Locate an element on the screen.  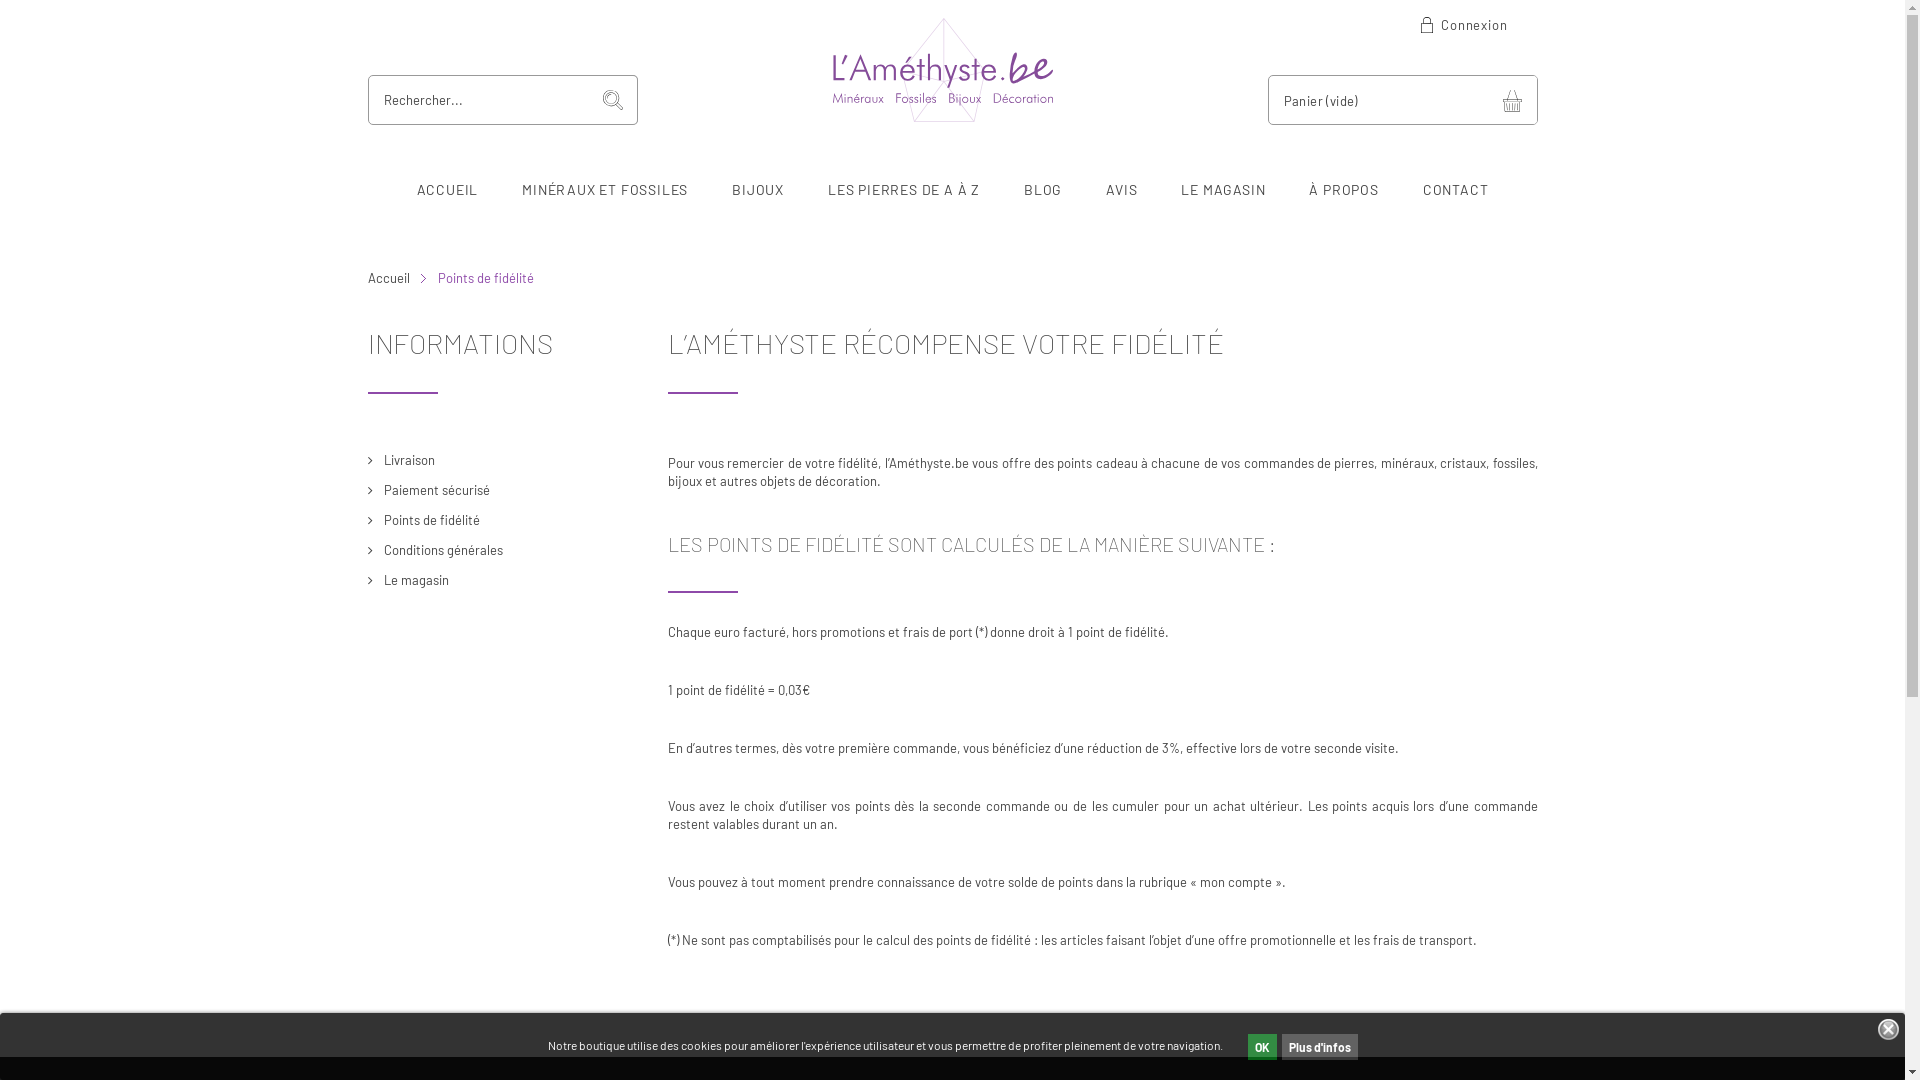
CONTACT is located at coordinates (1456, 190).